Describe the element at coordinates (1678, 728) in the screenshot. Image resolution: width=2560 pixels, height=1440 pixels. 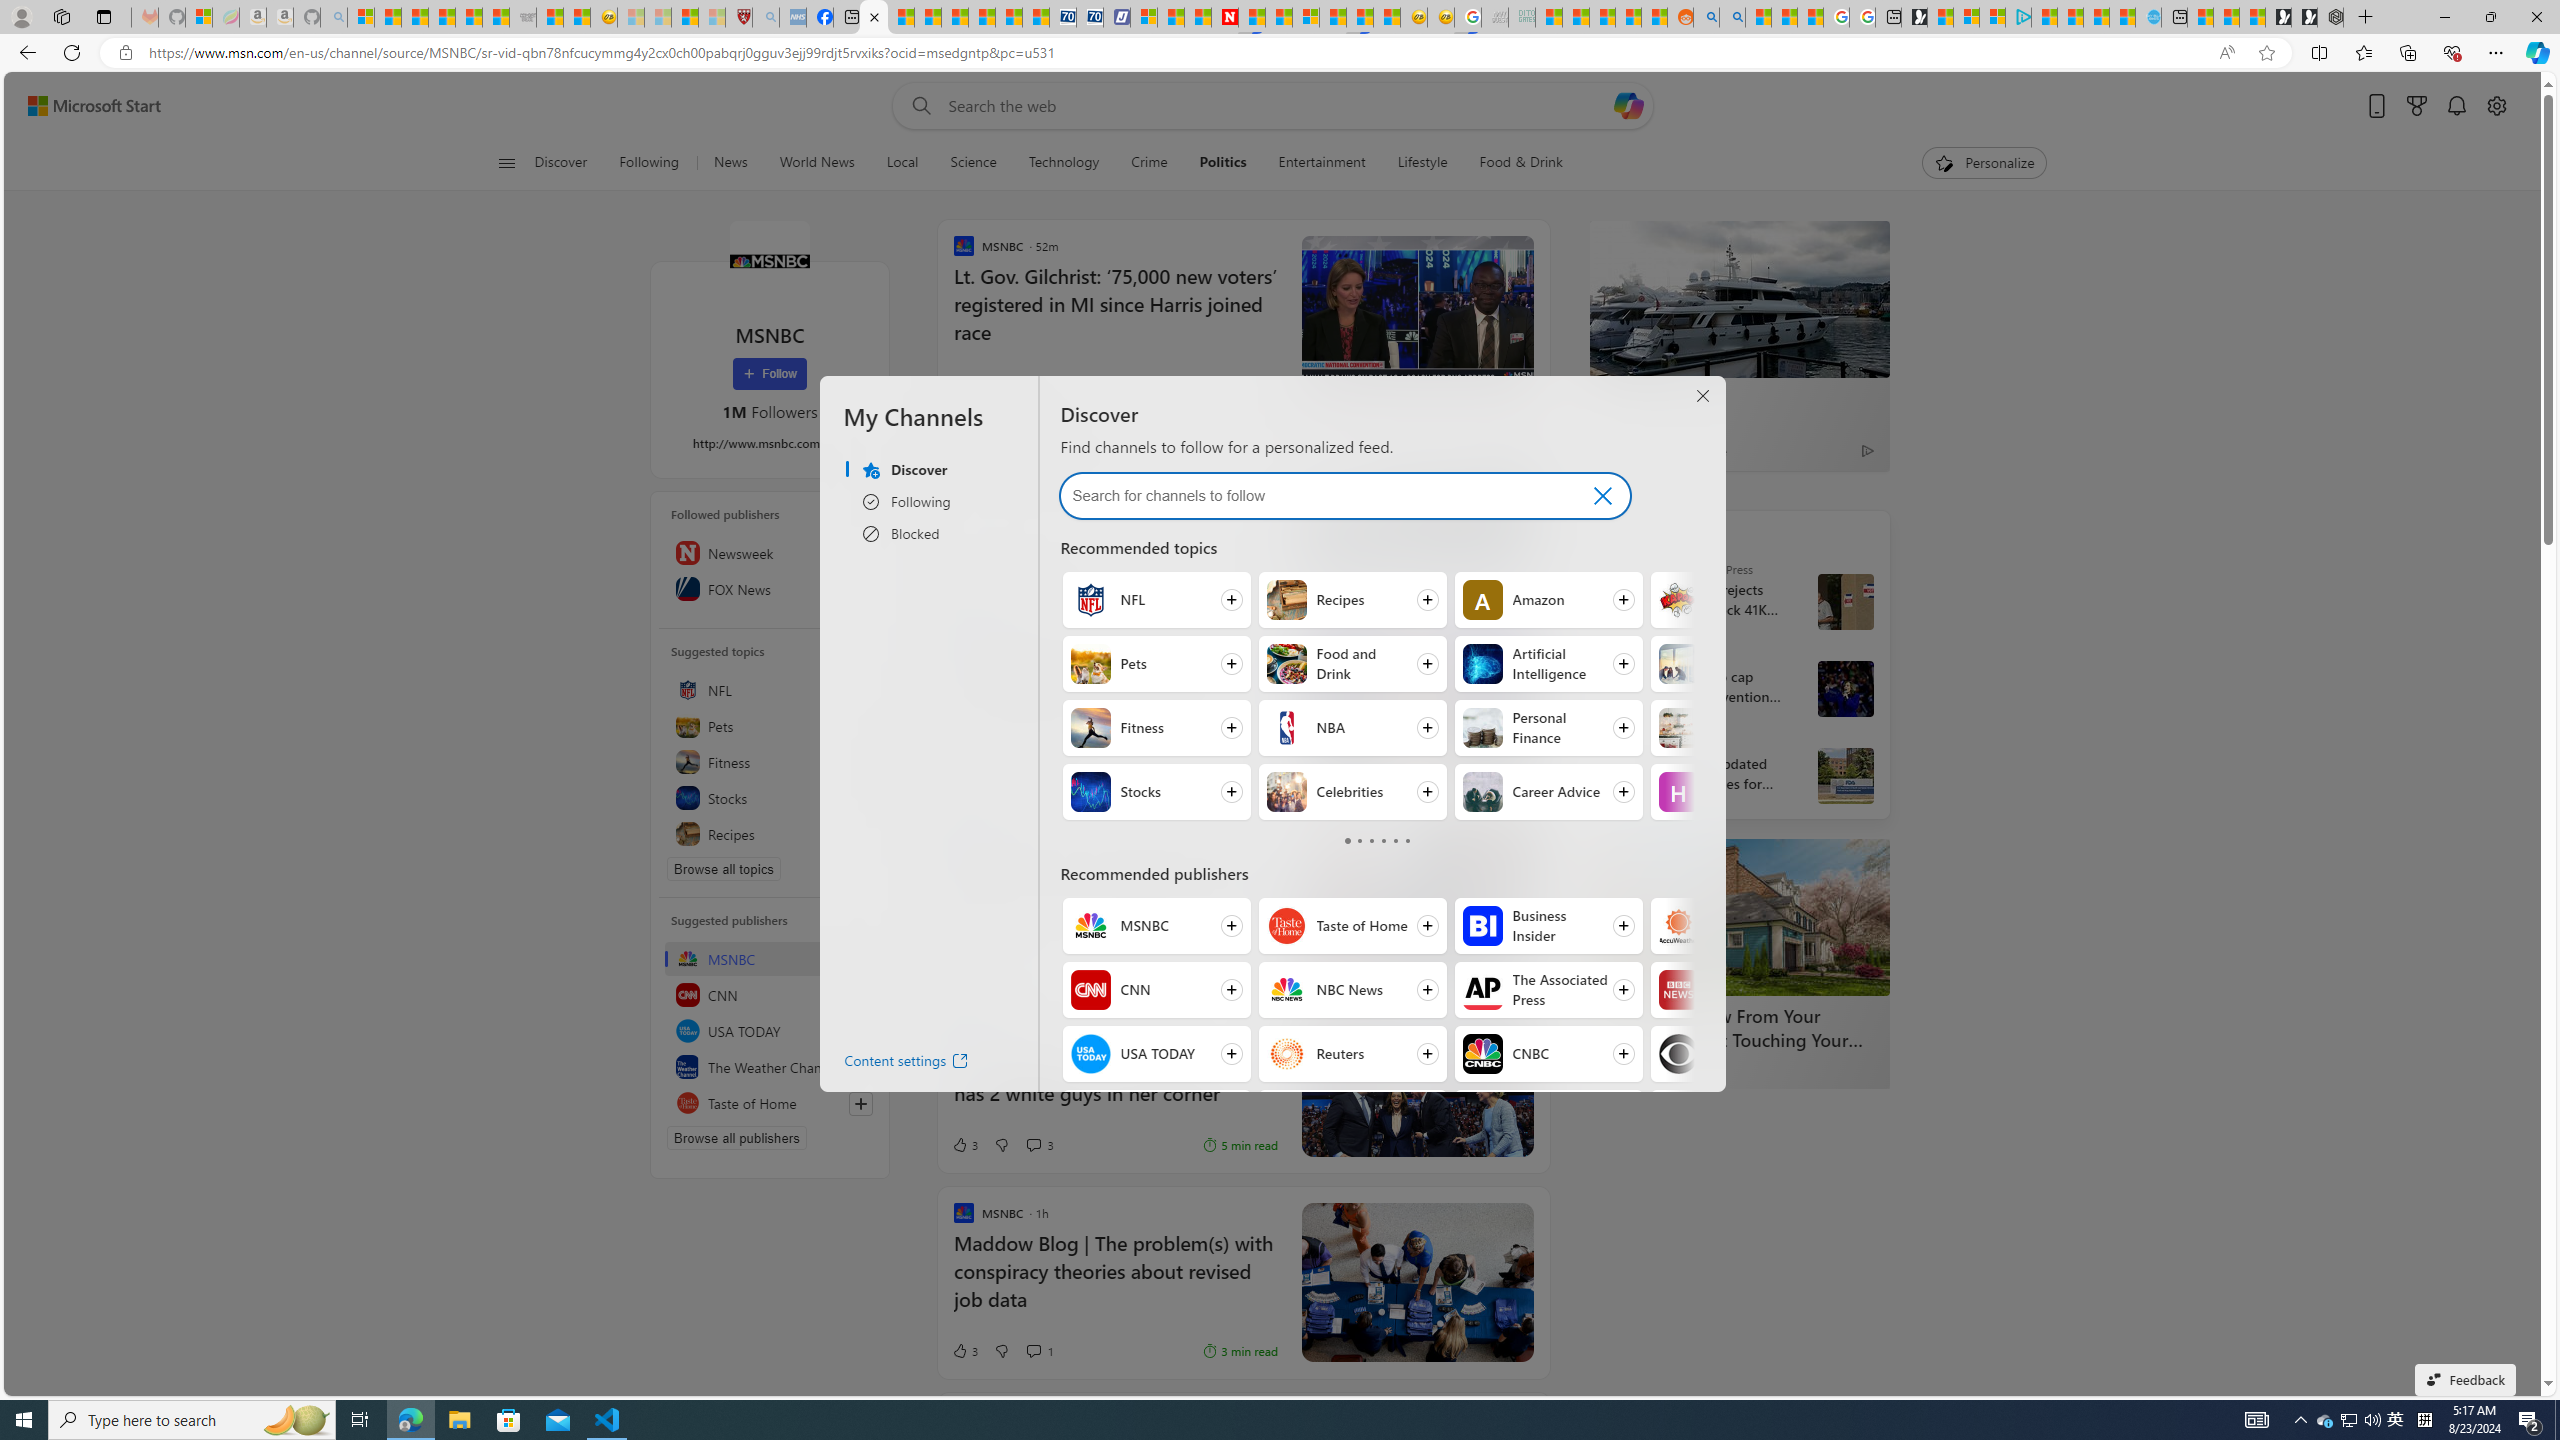
I see `Home Decor` at that location.